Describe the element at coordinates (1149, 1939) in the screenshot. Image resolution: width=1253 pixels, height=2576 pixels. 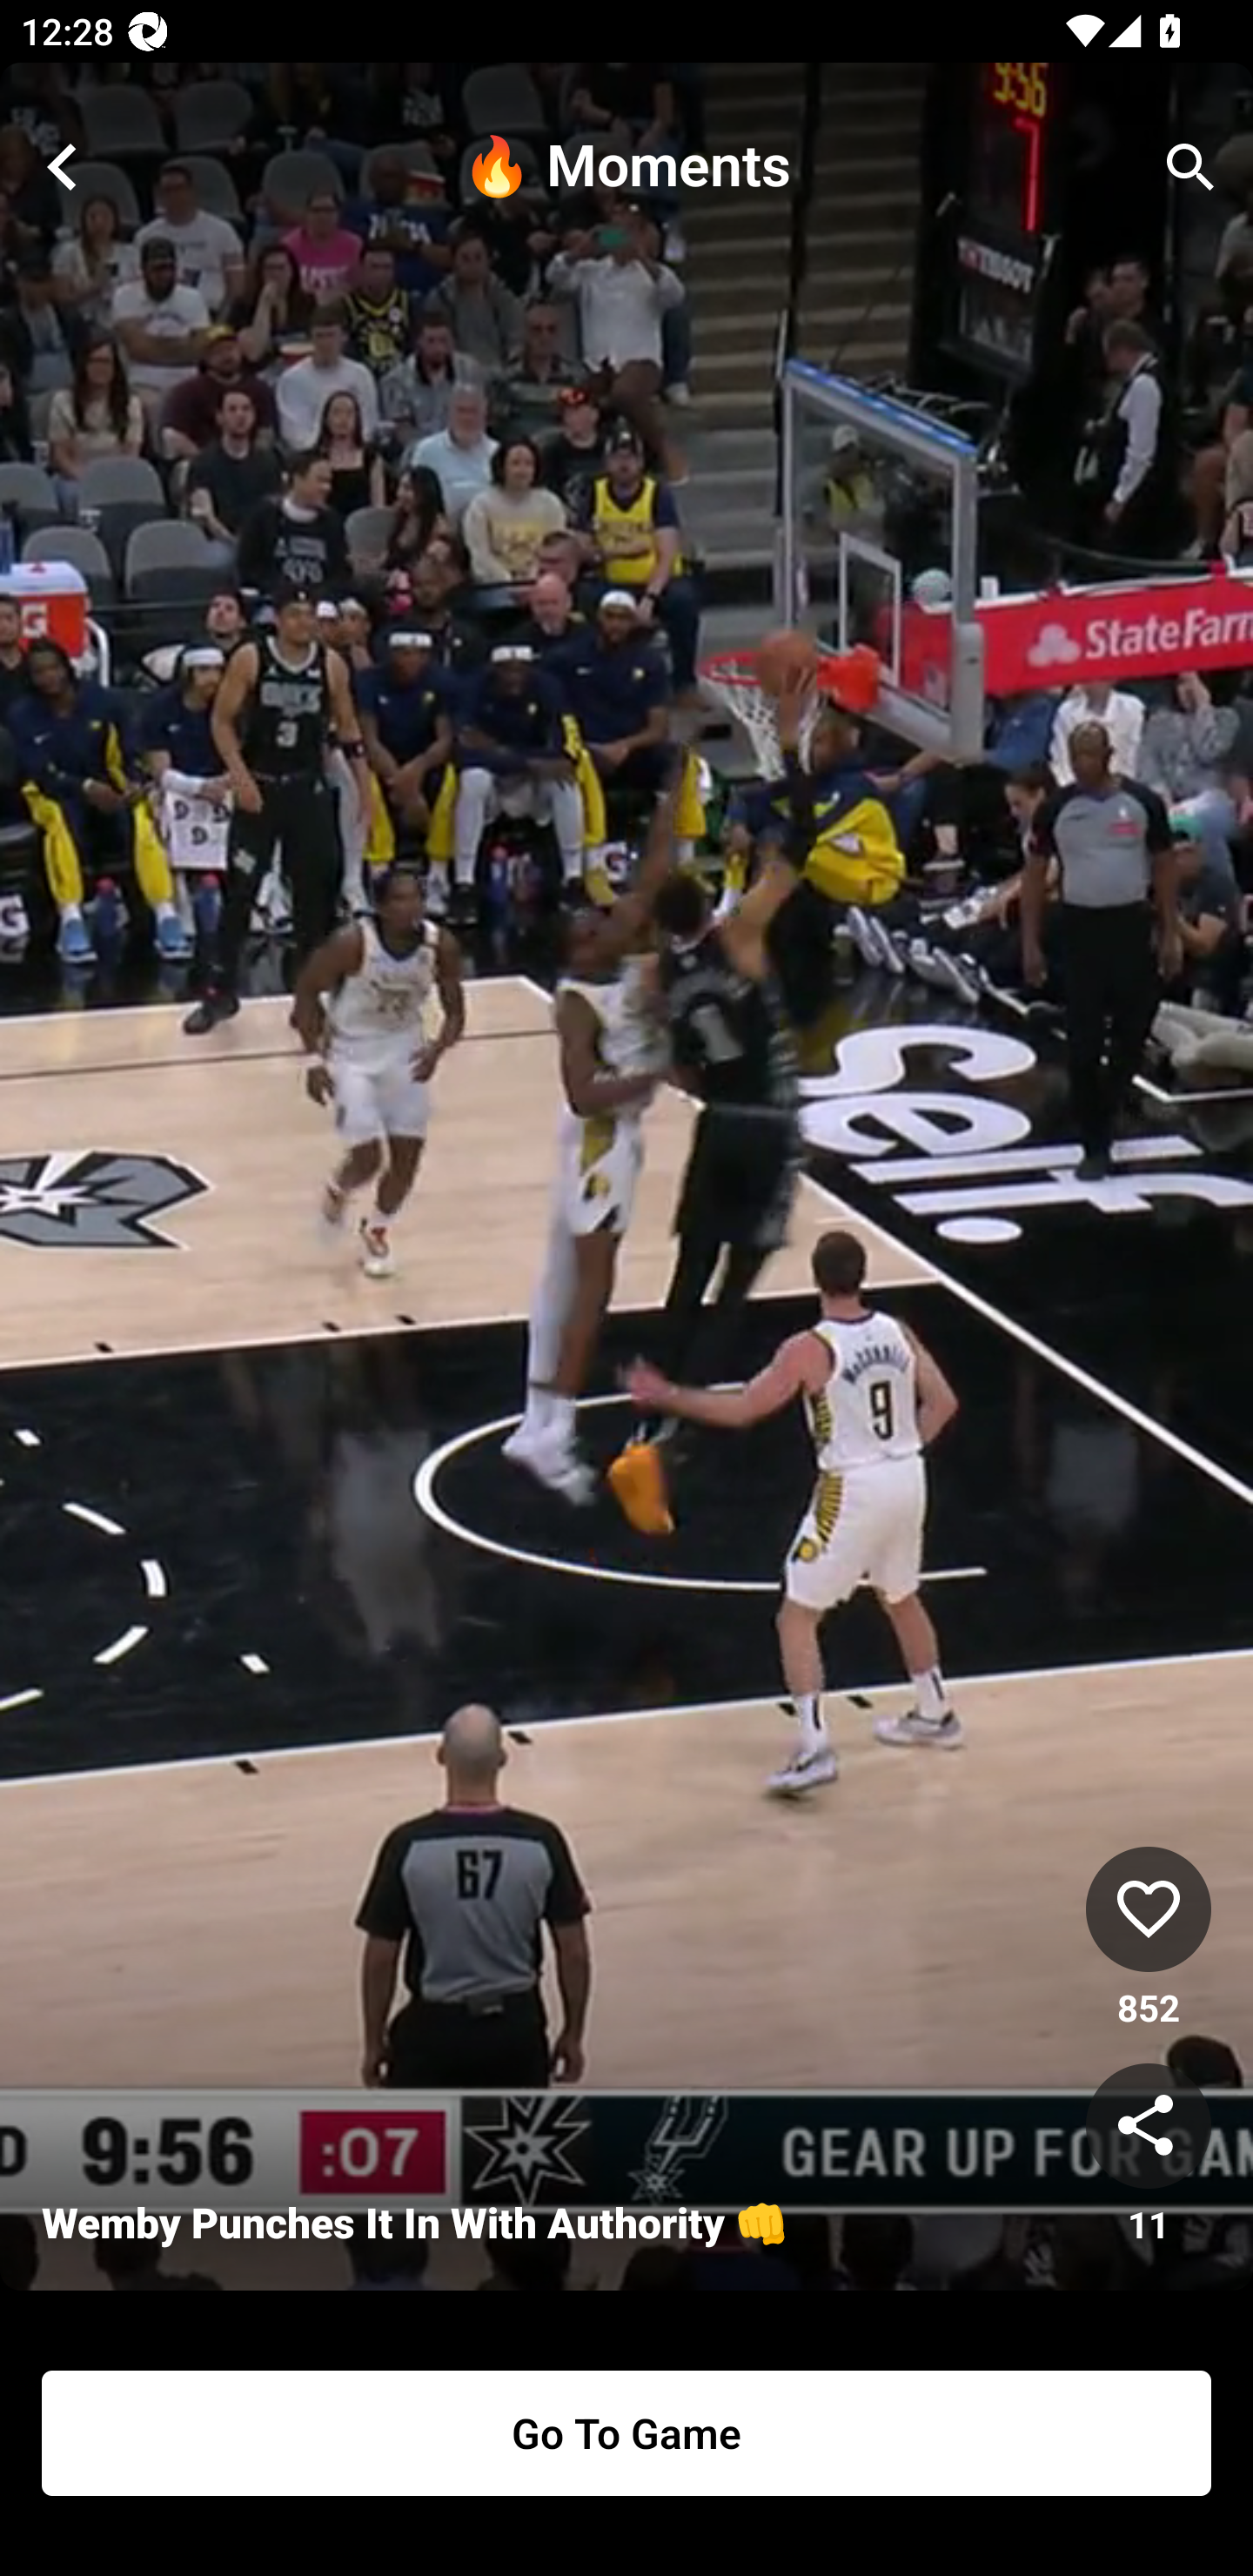
I see `like 852 852 Likes` at that location.